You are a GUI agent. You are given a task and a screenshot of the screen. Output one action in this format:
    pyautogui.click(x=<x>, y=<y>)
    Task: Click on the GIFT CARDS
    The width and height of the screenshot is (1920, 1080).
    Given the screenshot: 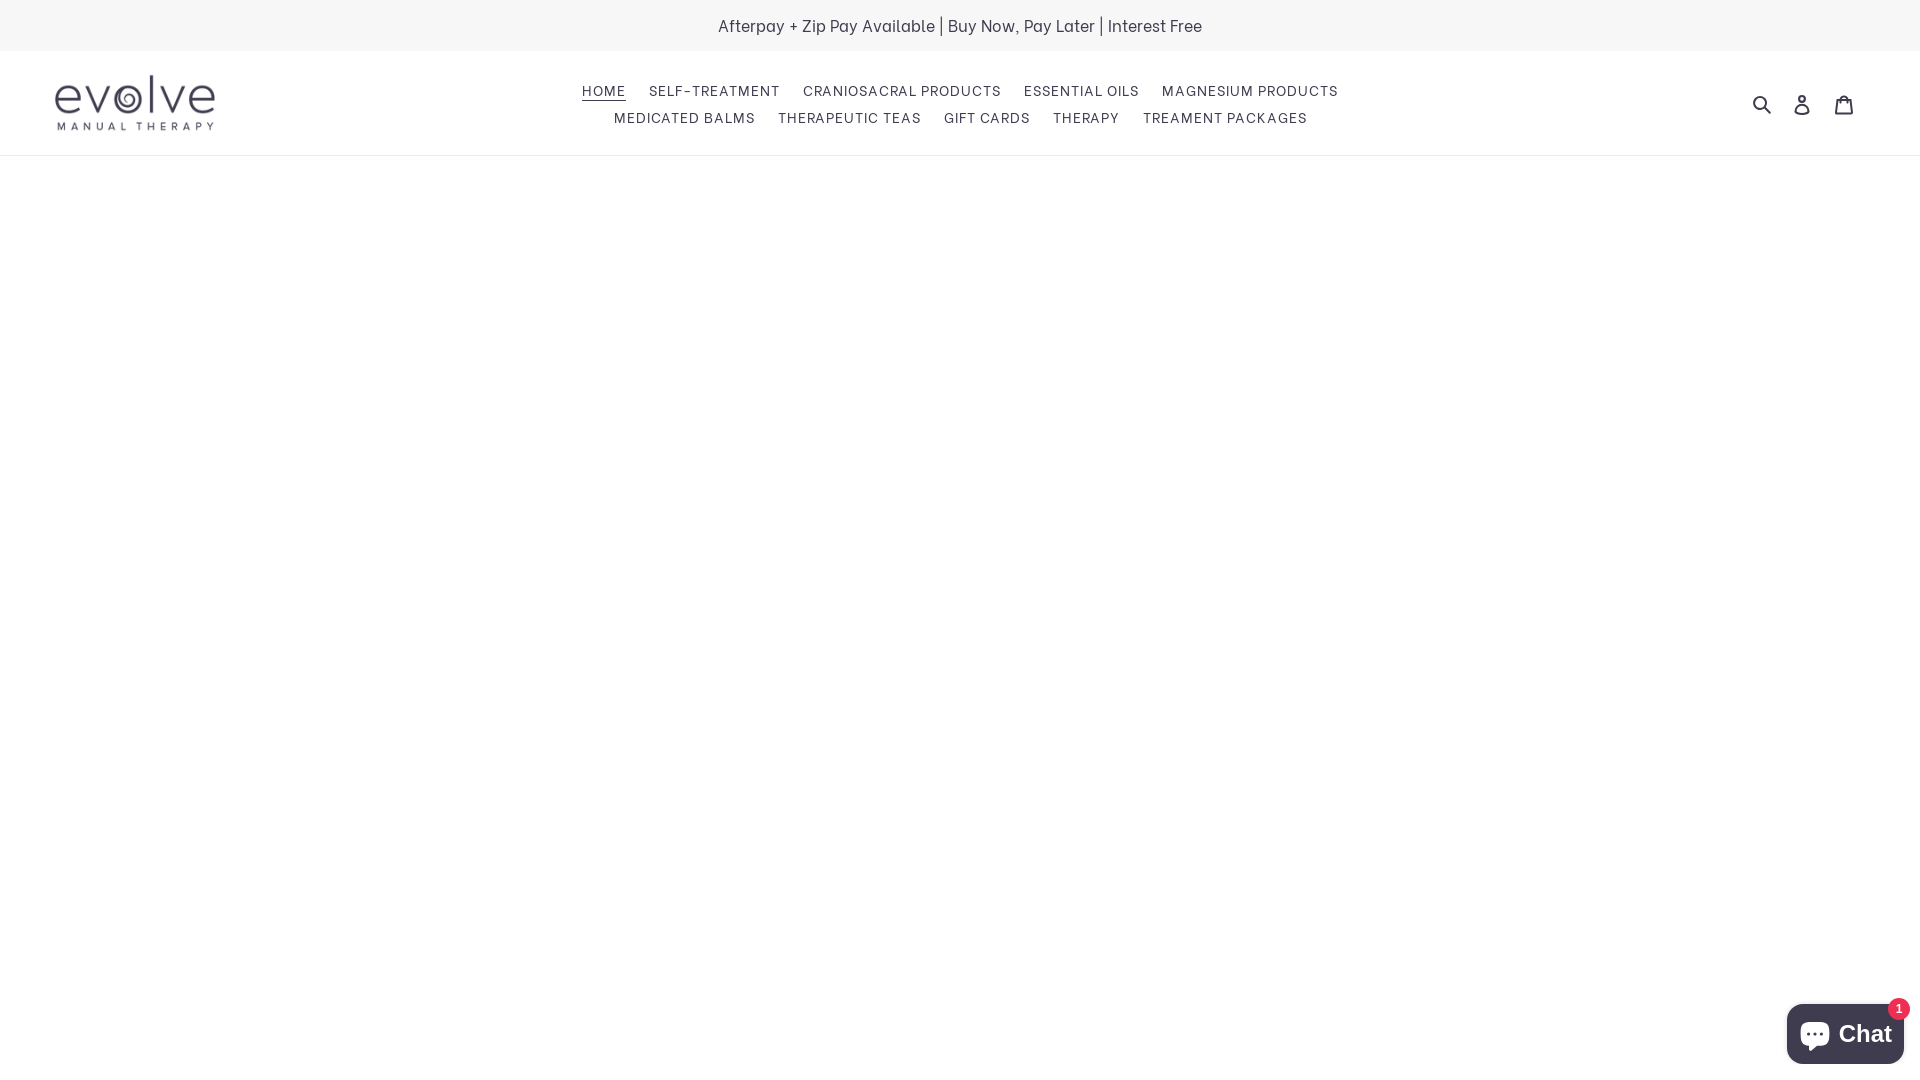 What is the action you would take?
    pyautogui.click(x=987, y=116)
    